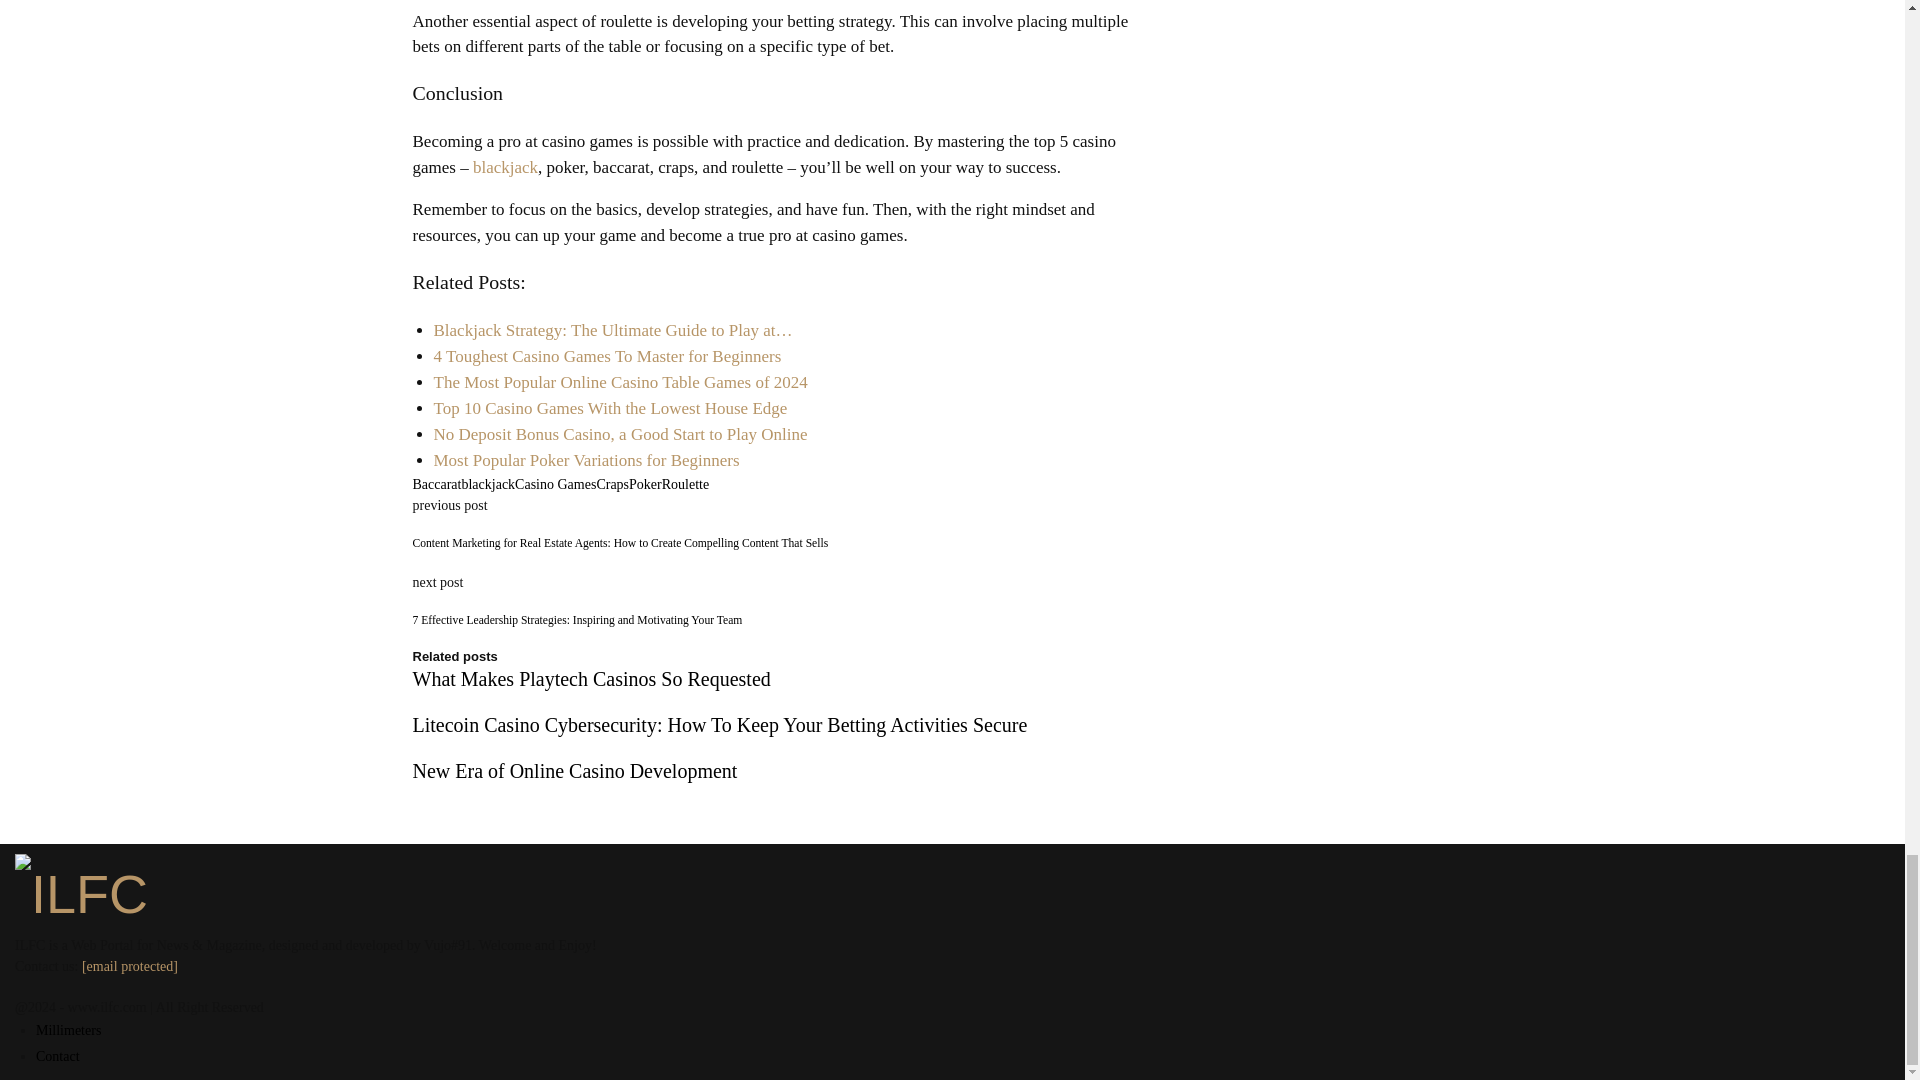  I want to click on blackjack, so click(504, 167).